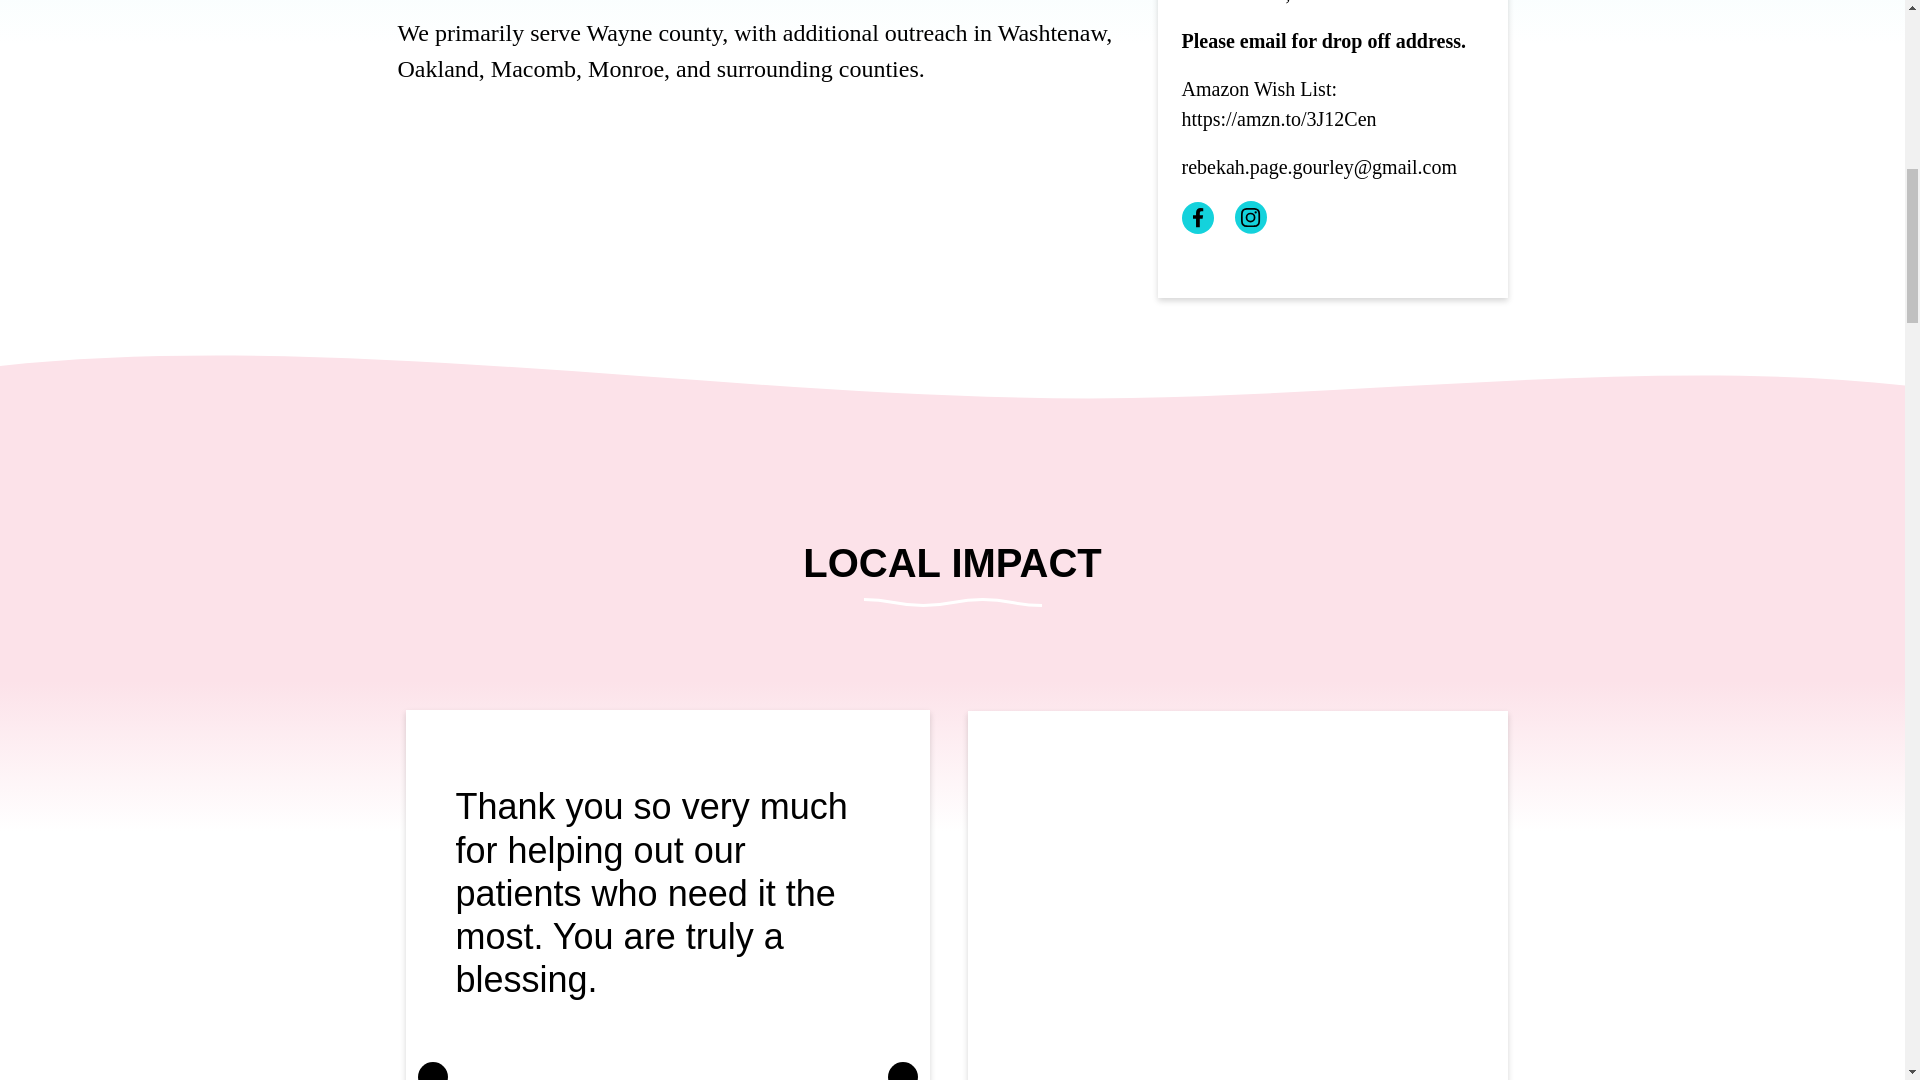 This screenshot has width=1920, height=1080. I want to click on email, so click(1263, 40).